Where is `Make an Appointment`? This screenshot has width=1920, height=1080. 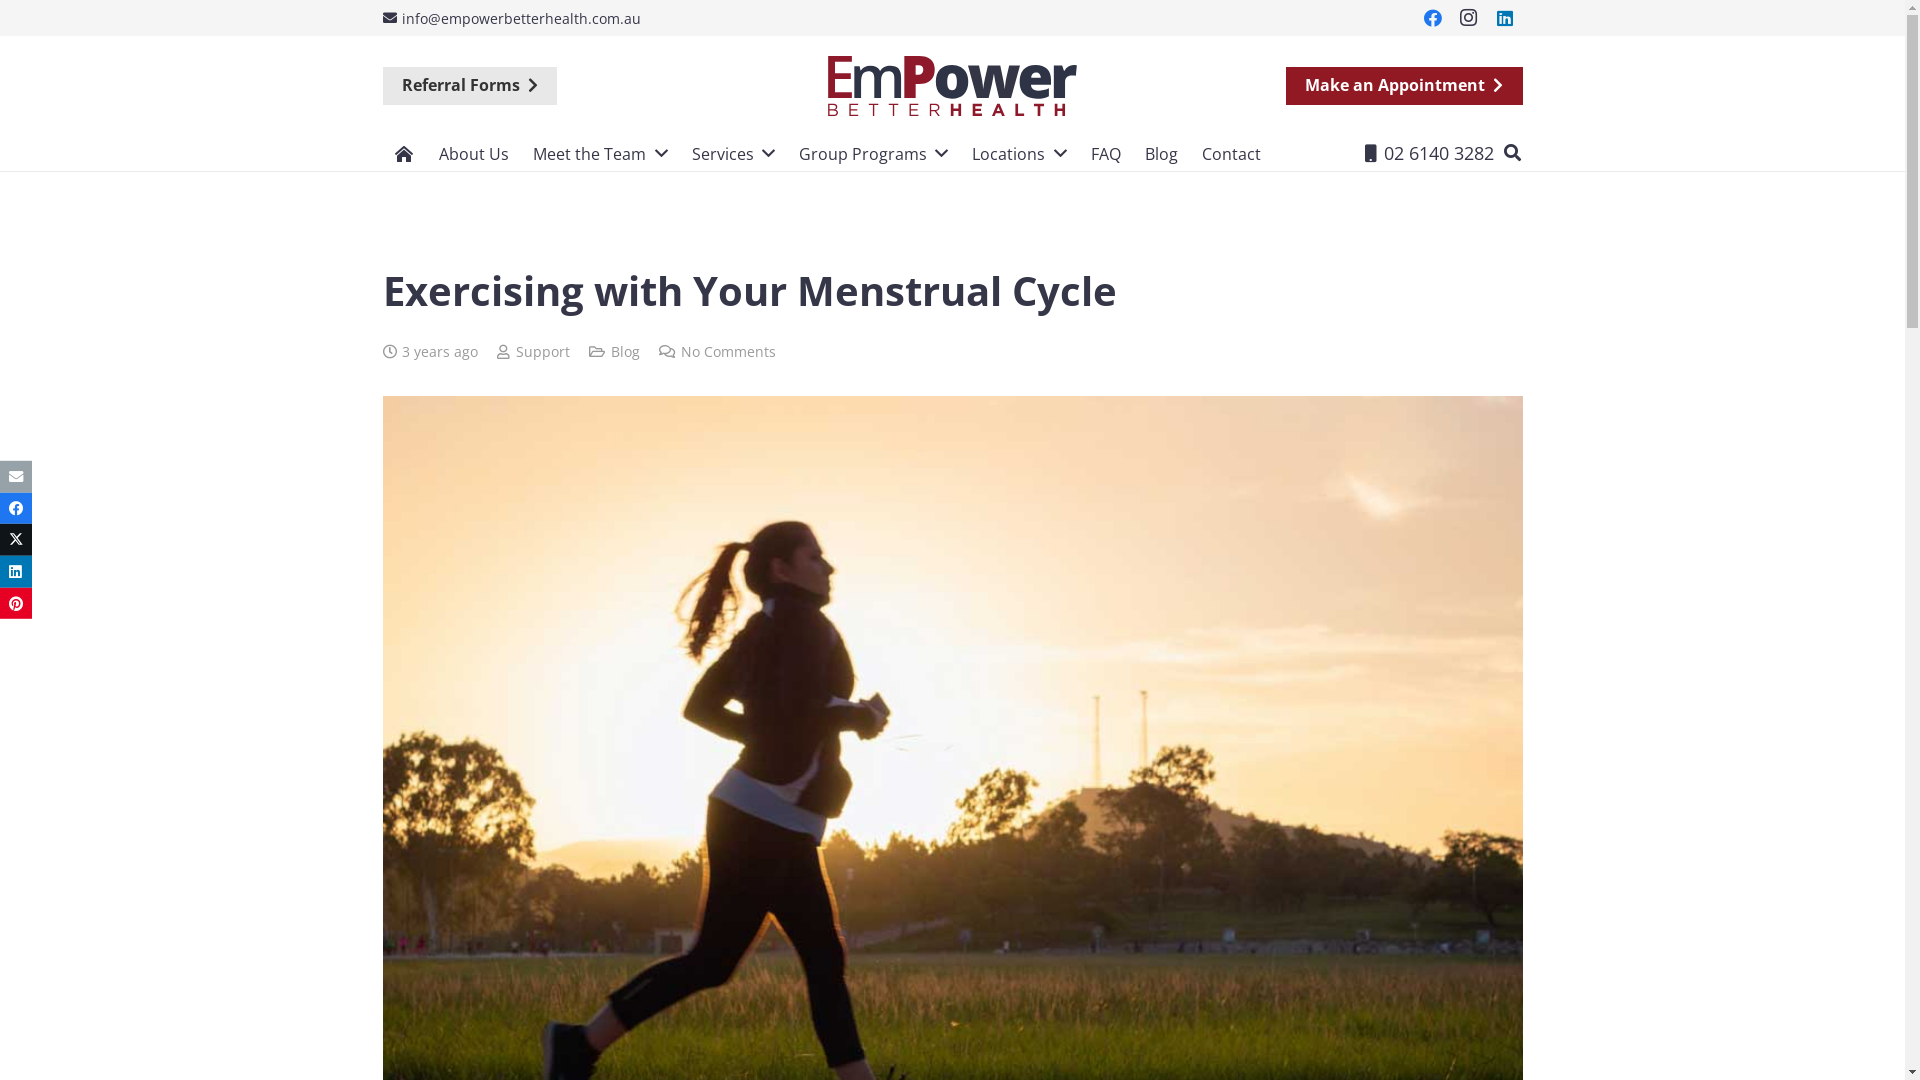 Make an Appointment is located at coordinates (650, 804).